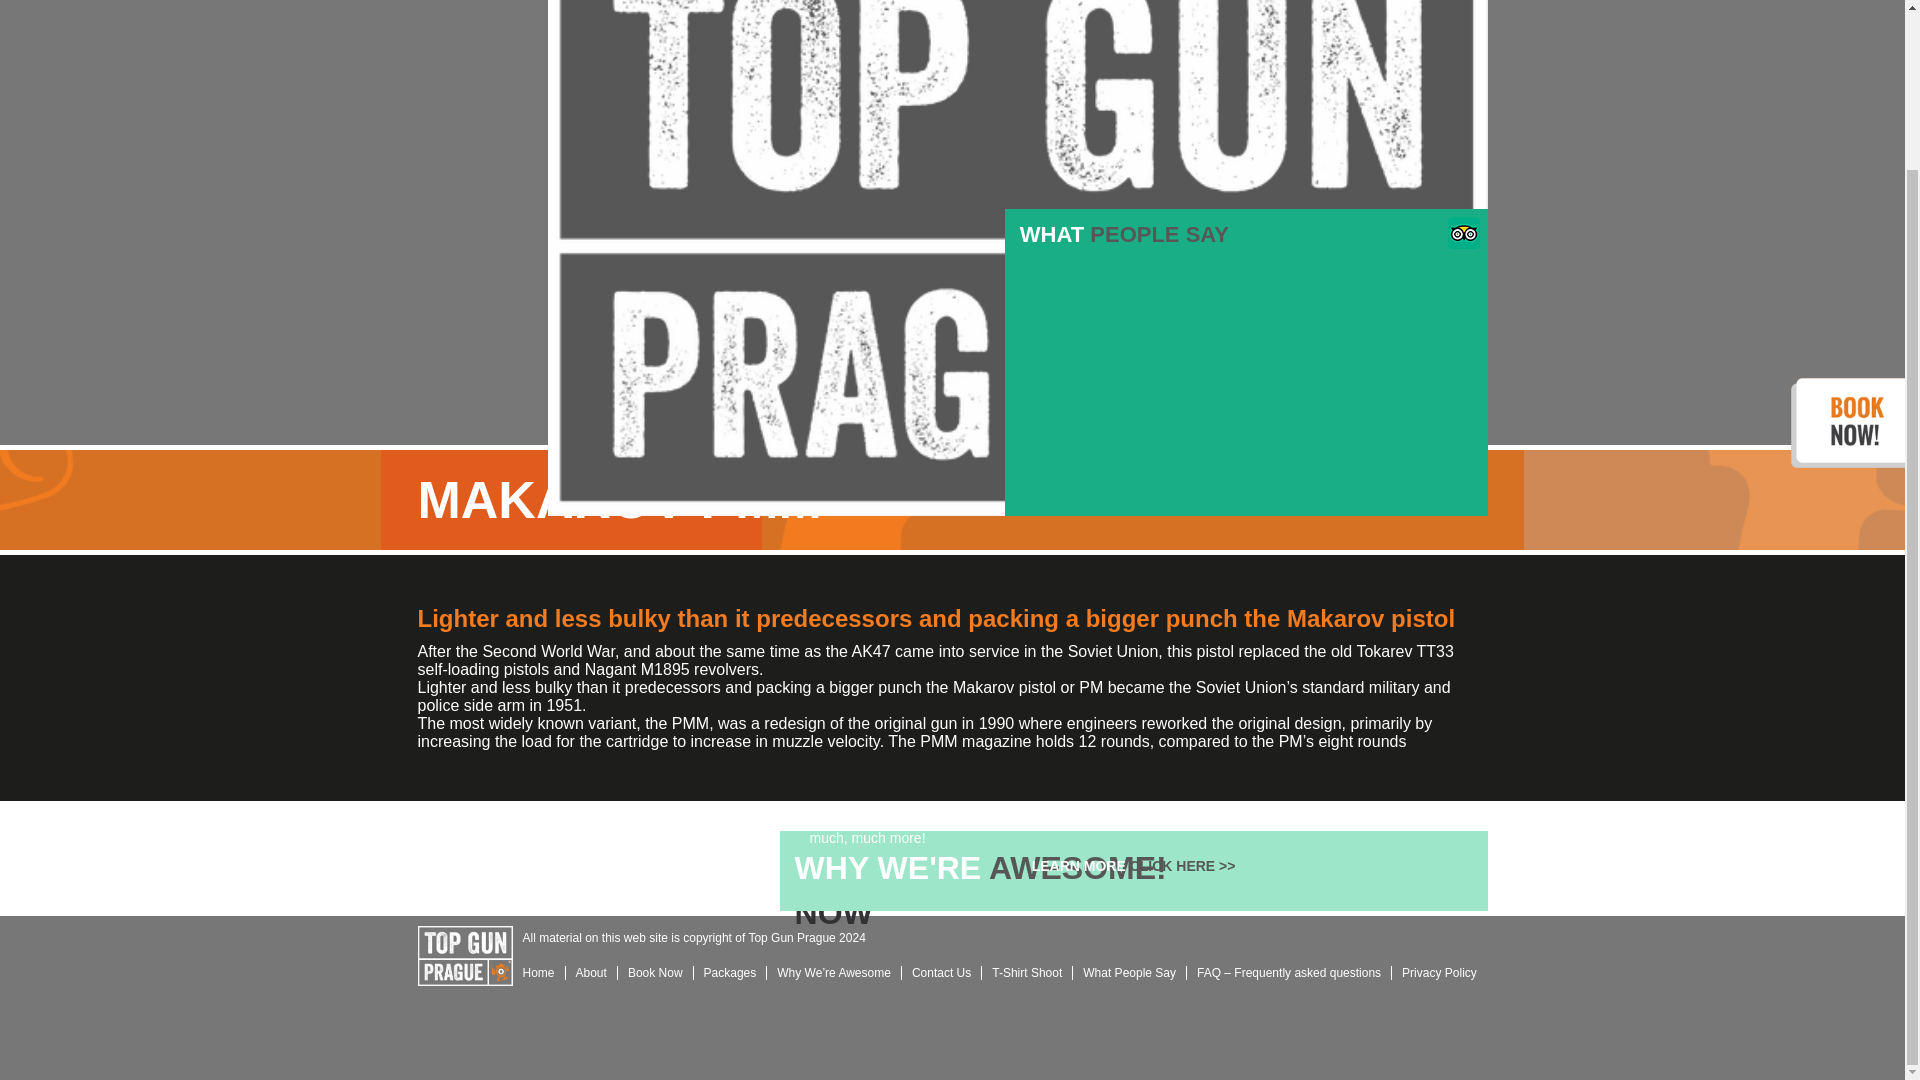 This screenshot has height=1080, width=1920. I want to click on What People Say, so click(1130, 972).